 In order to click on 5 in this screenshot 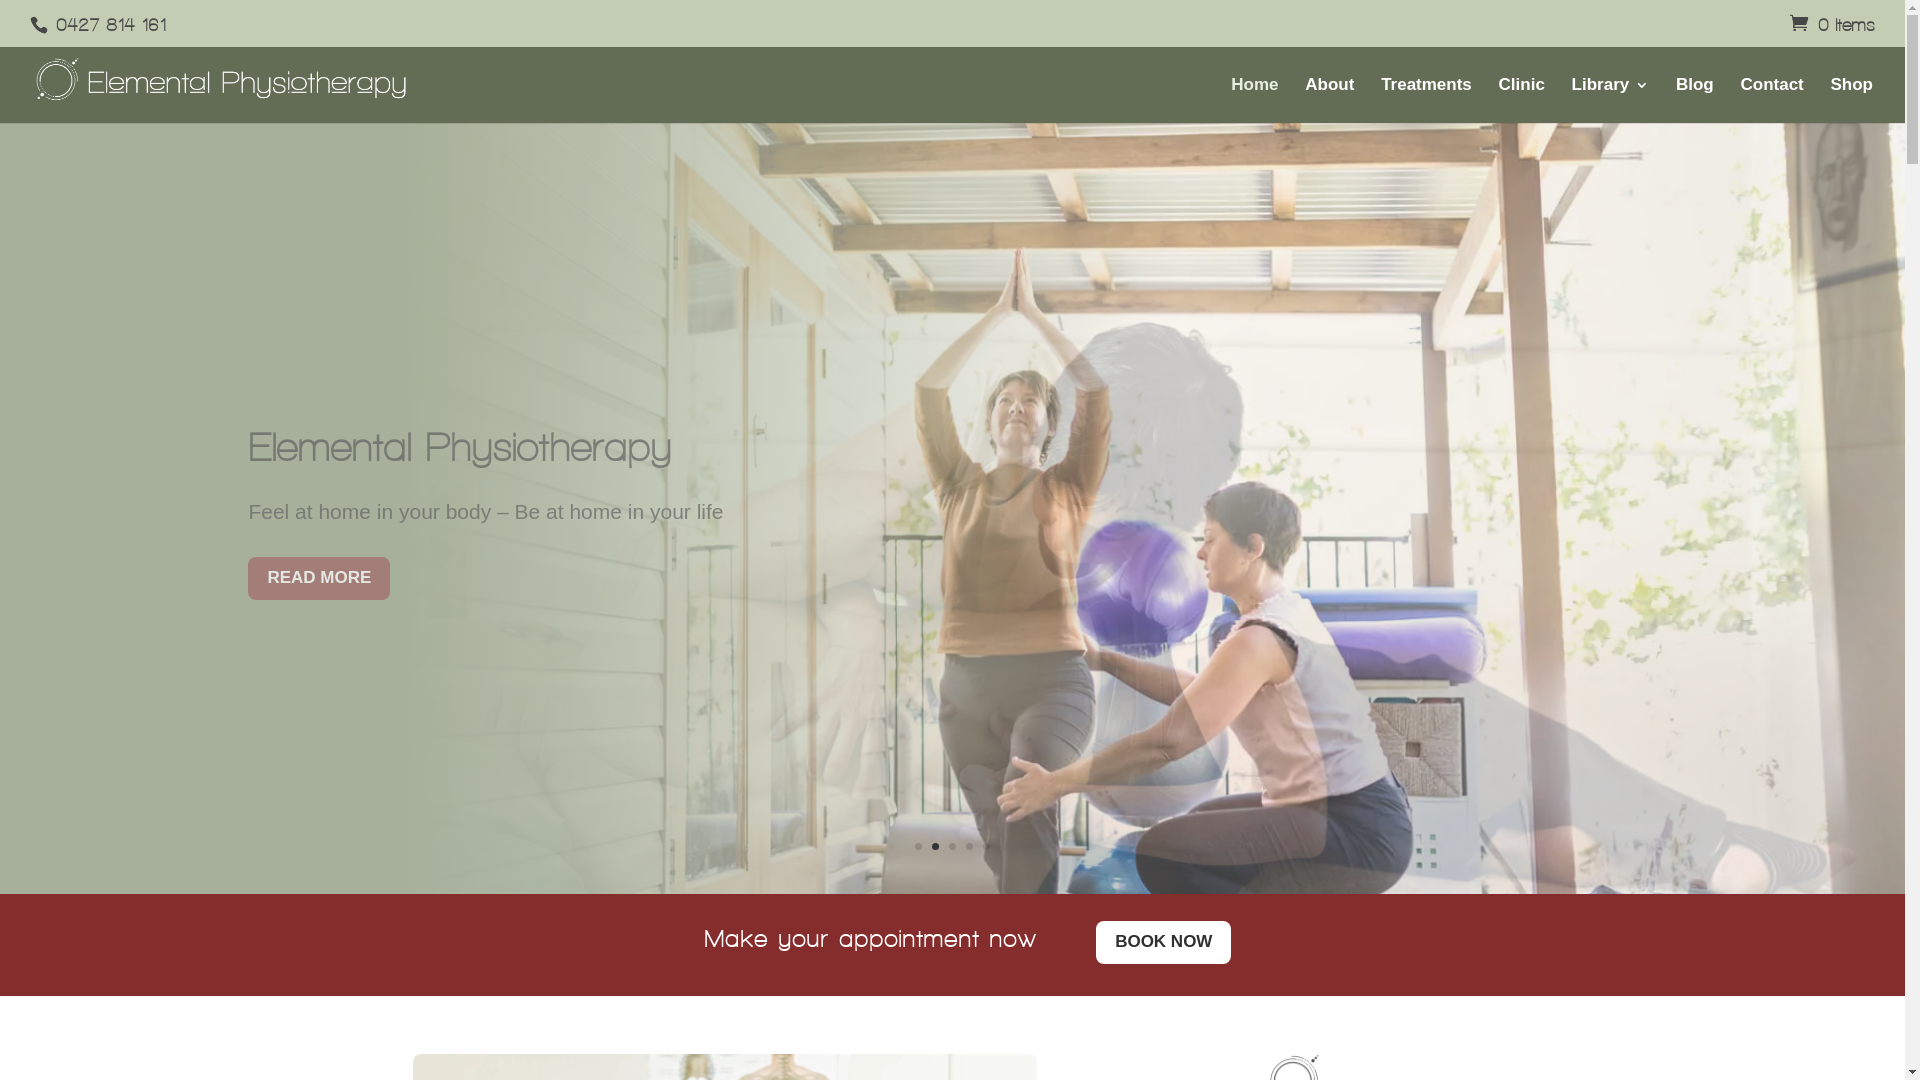, I will do `click(986, 846)`.